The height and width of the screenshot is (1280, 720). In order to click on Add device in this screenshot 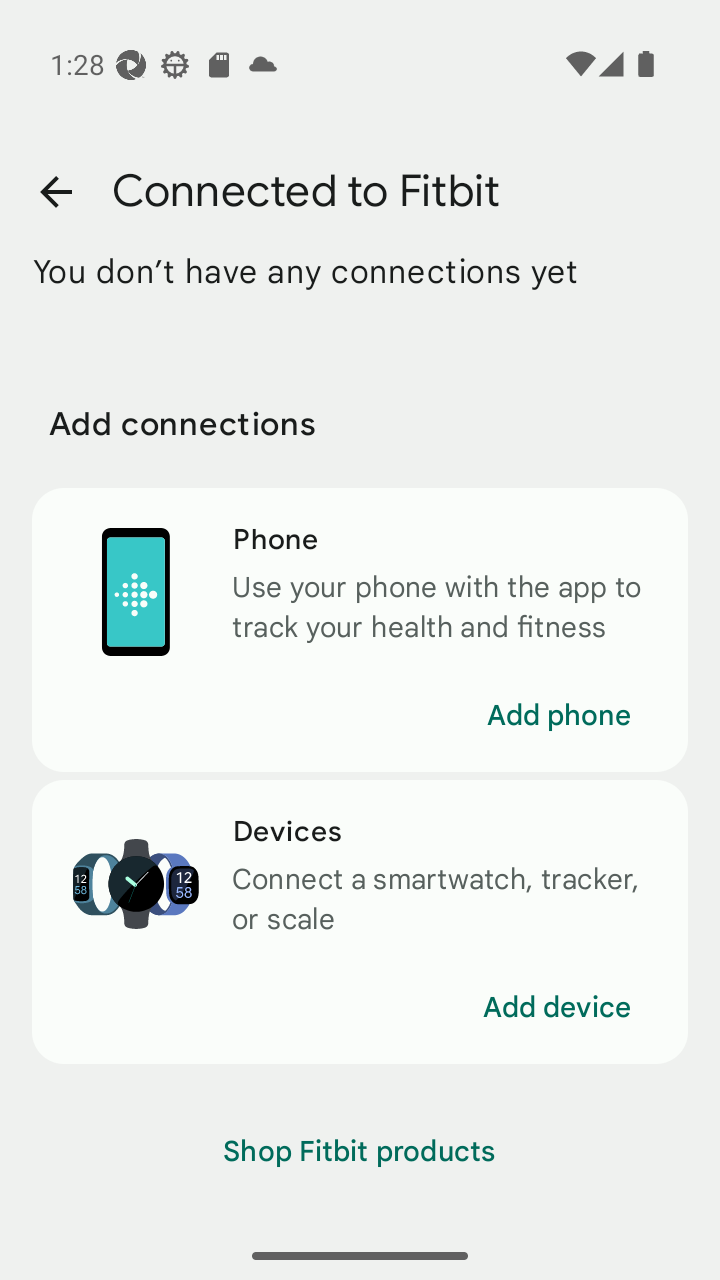, I will do `click(557, 1008)`.